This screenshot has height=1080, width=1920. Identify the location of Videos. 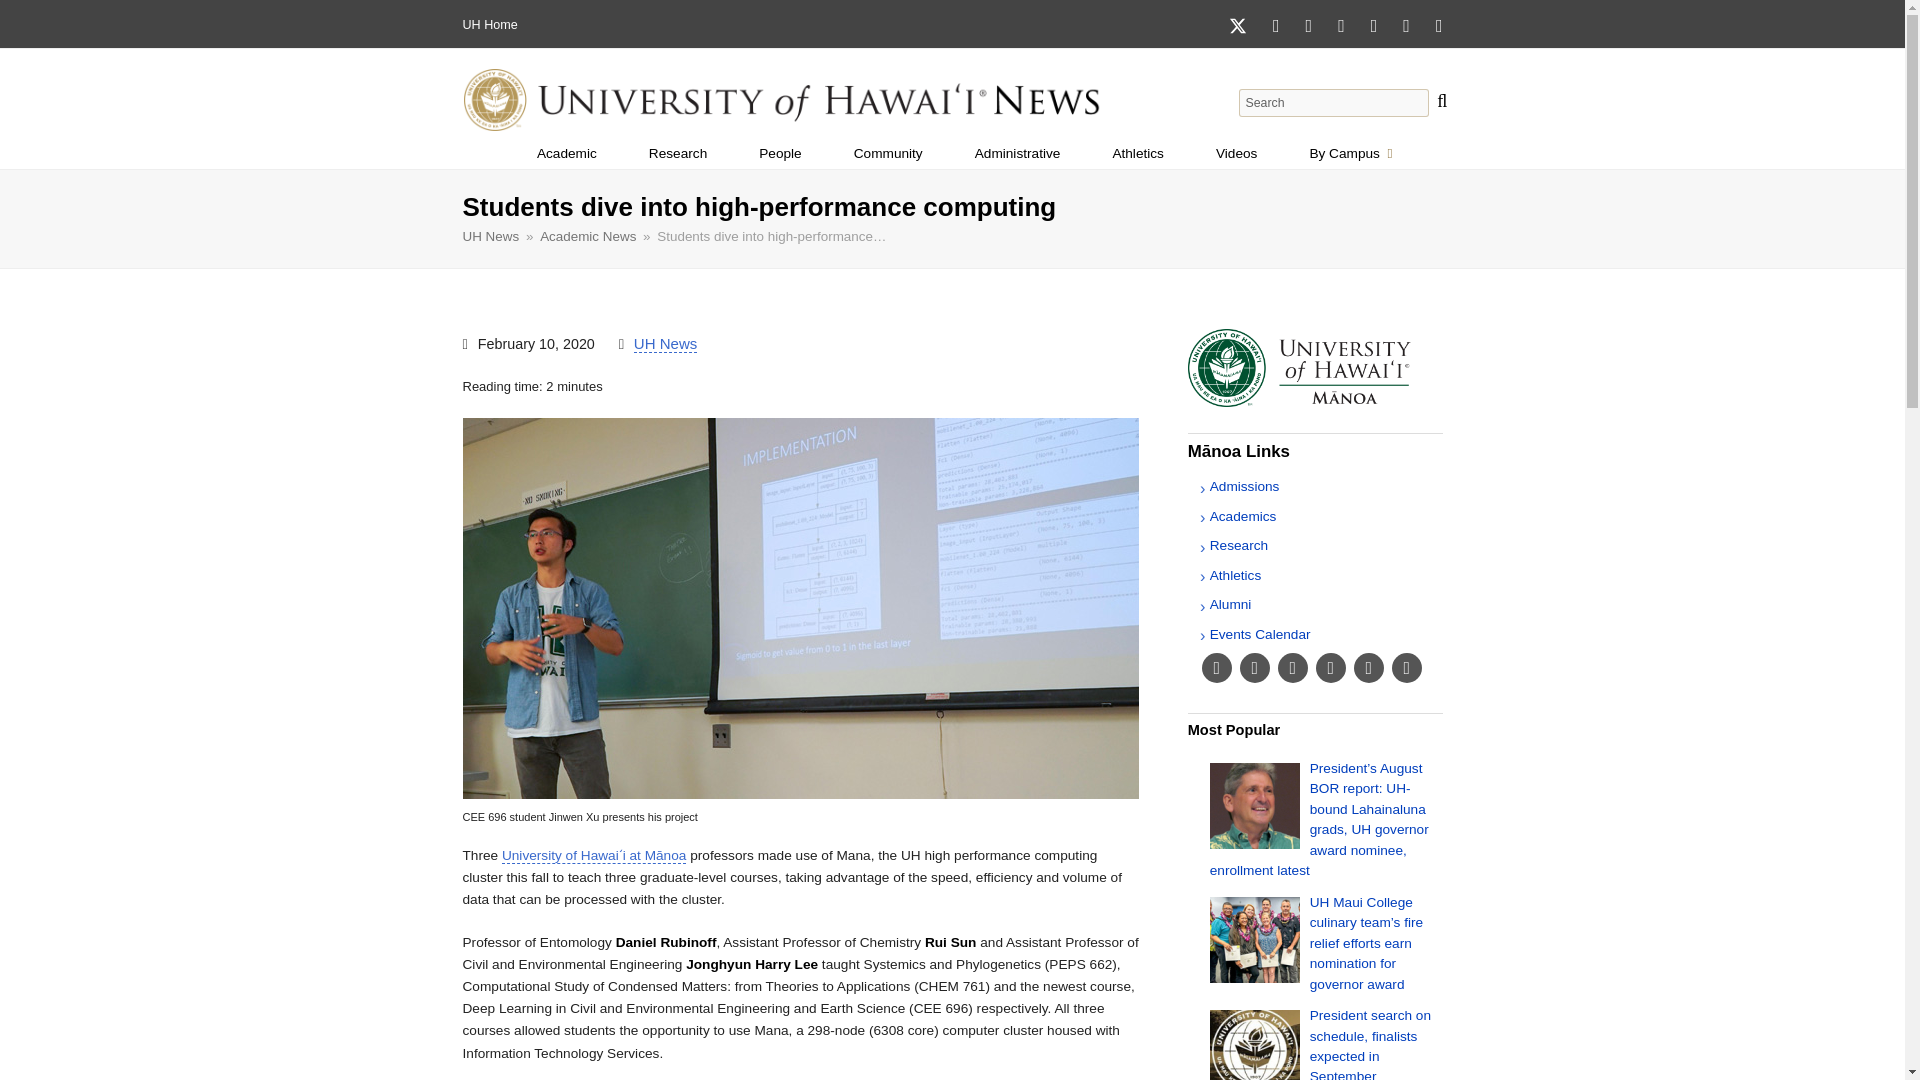
(489, 25).